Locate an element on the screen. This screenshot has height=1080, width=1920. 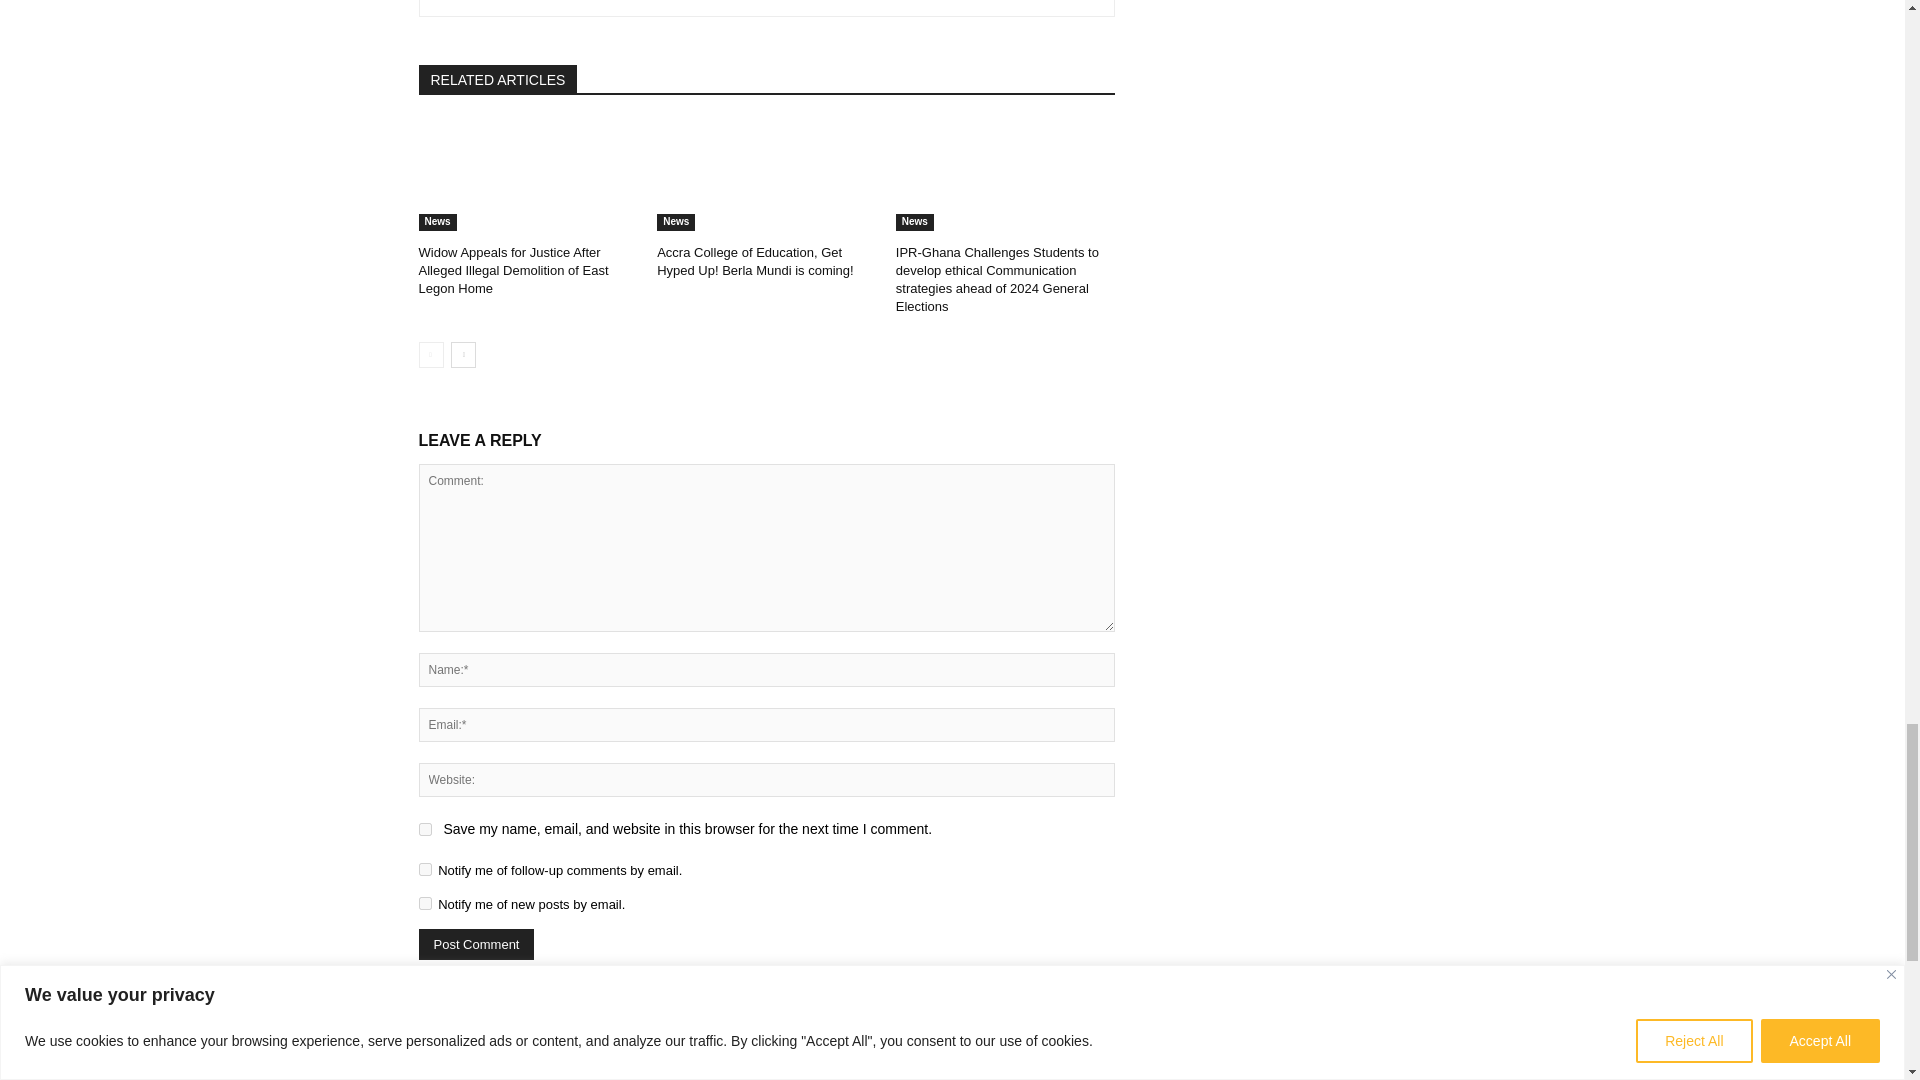
subscribe is located at coordinates (424, 904).